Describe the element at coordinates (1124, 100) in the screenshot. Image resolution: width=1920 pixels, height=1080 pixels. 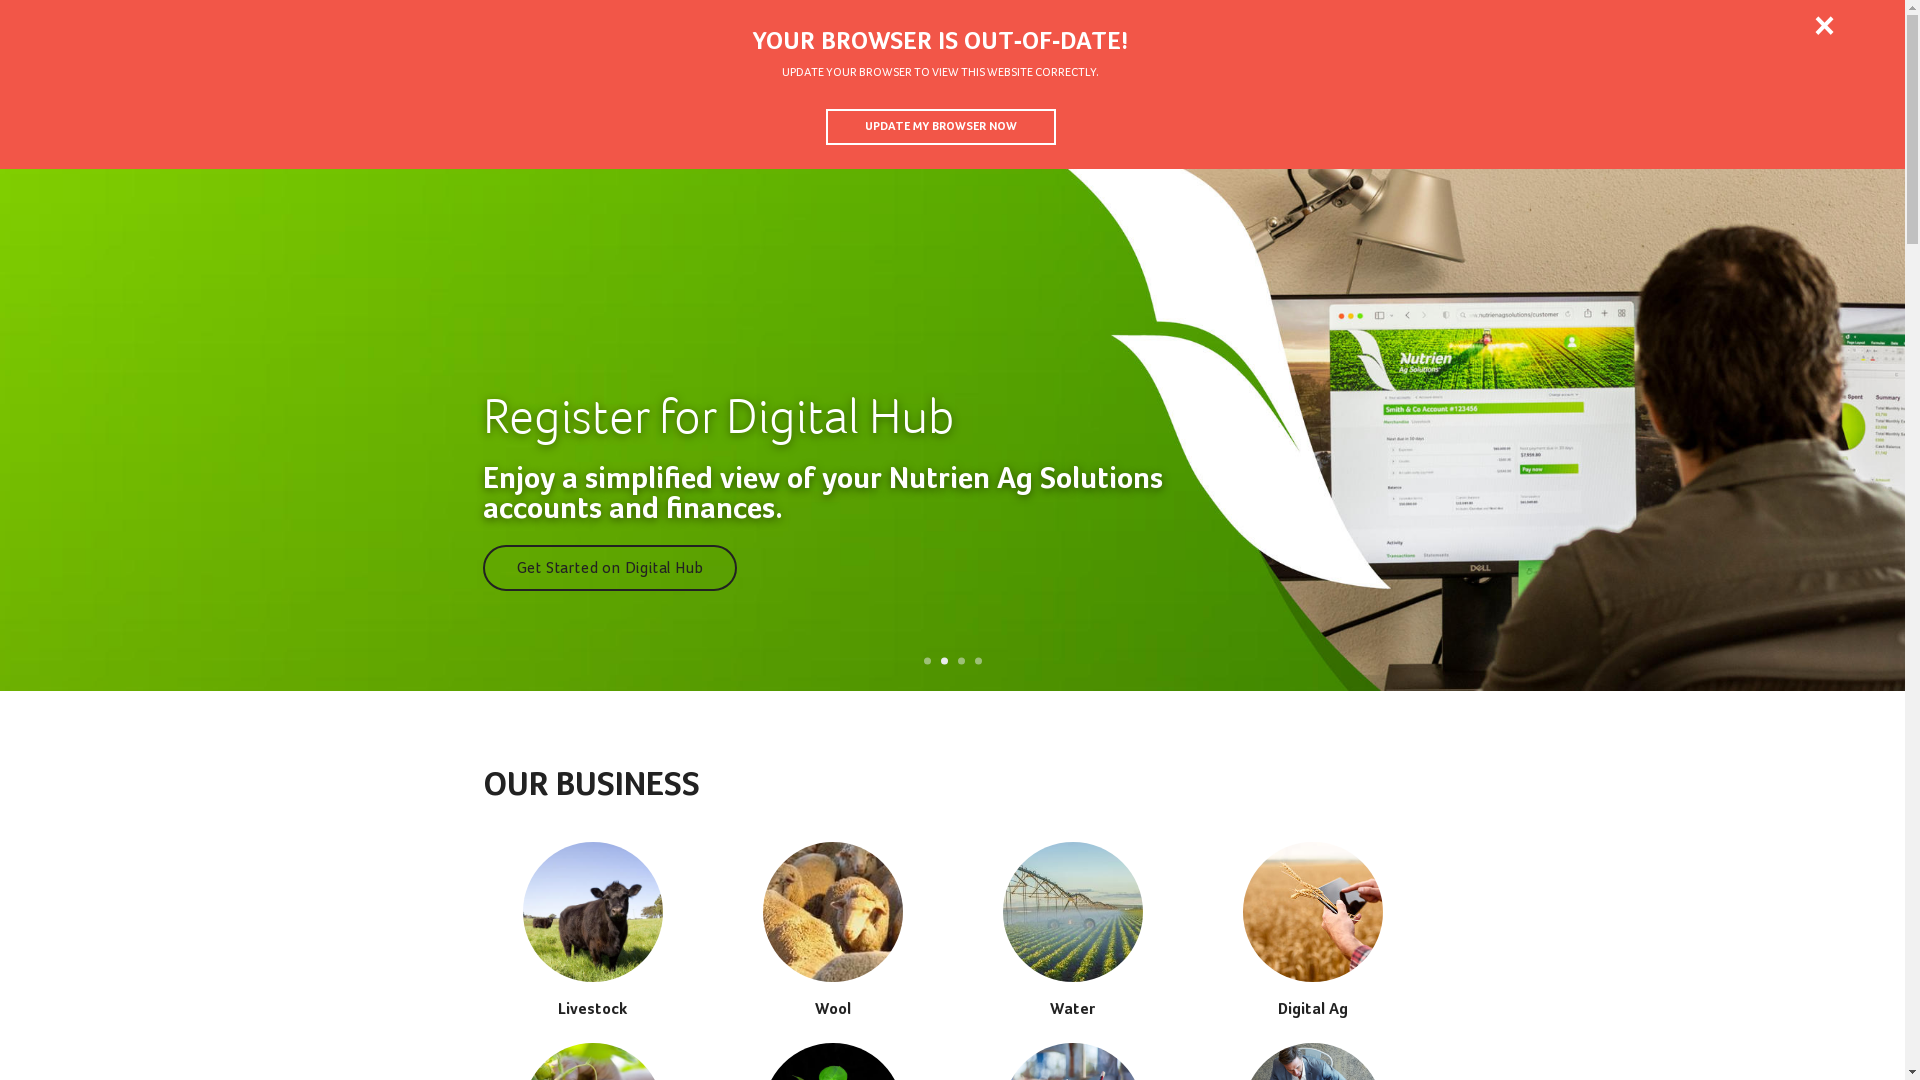
I see `Wool` at that location.